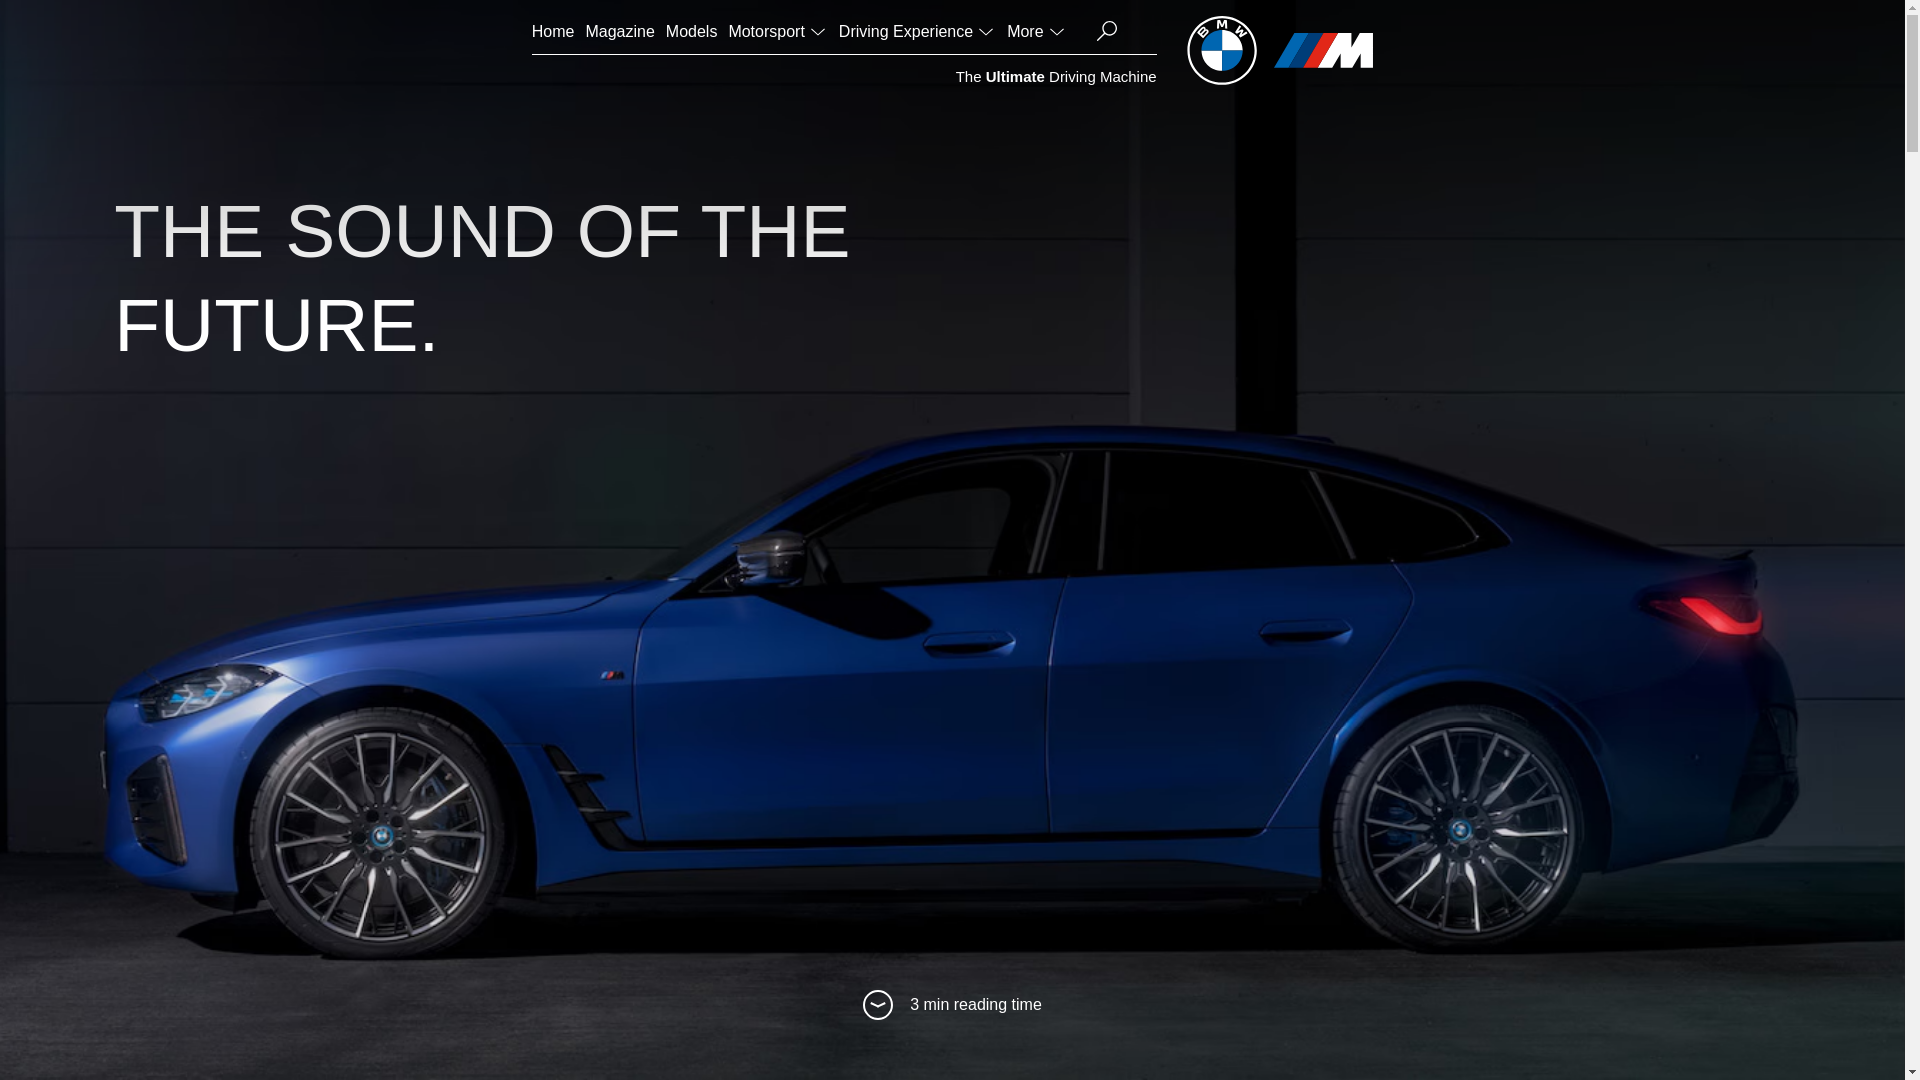  I want to click on More, so click(1036, 32).